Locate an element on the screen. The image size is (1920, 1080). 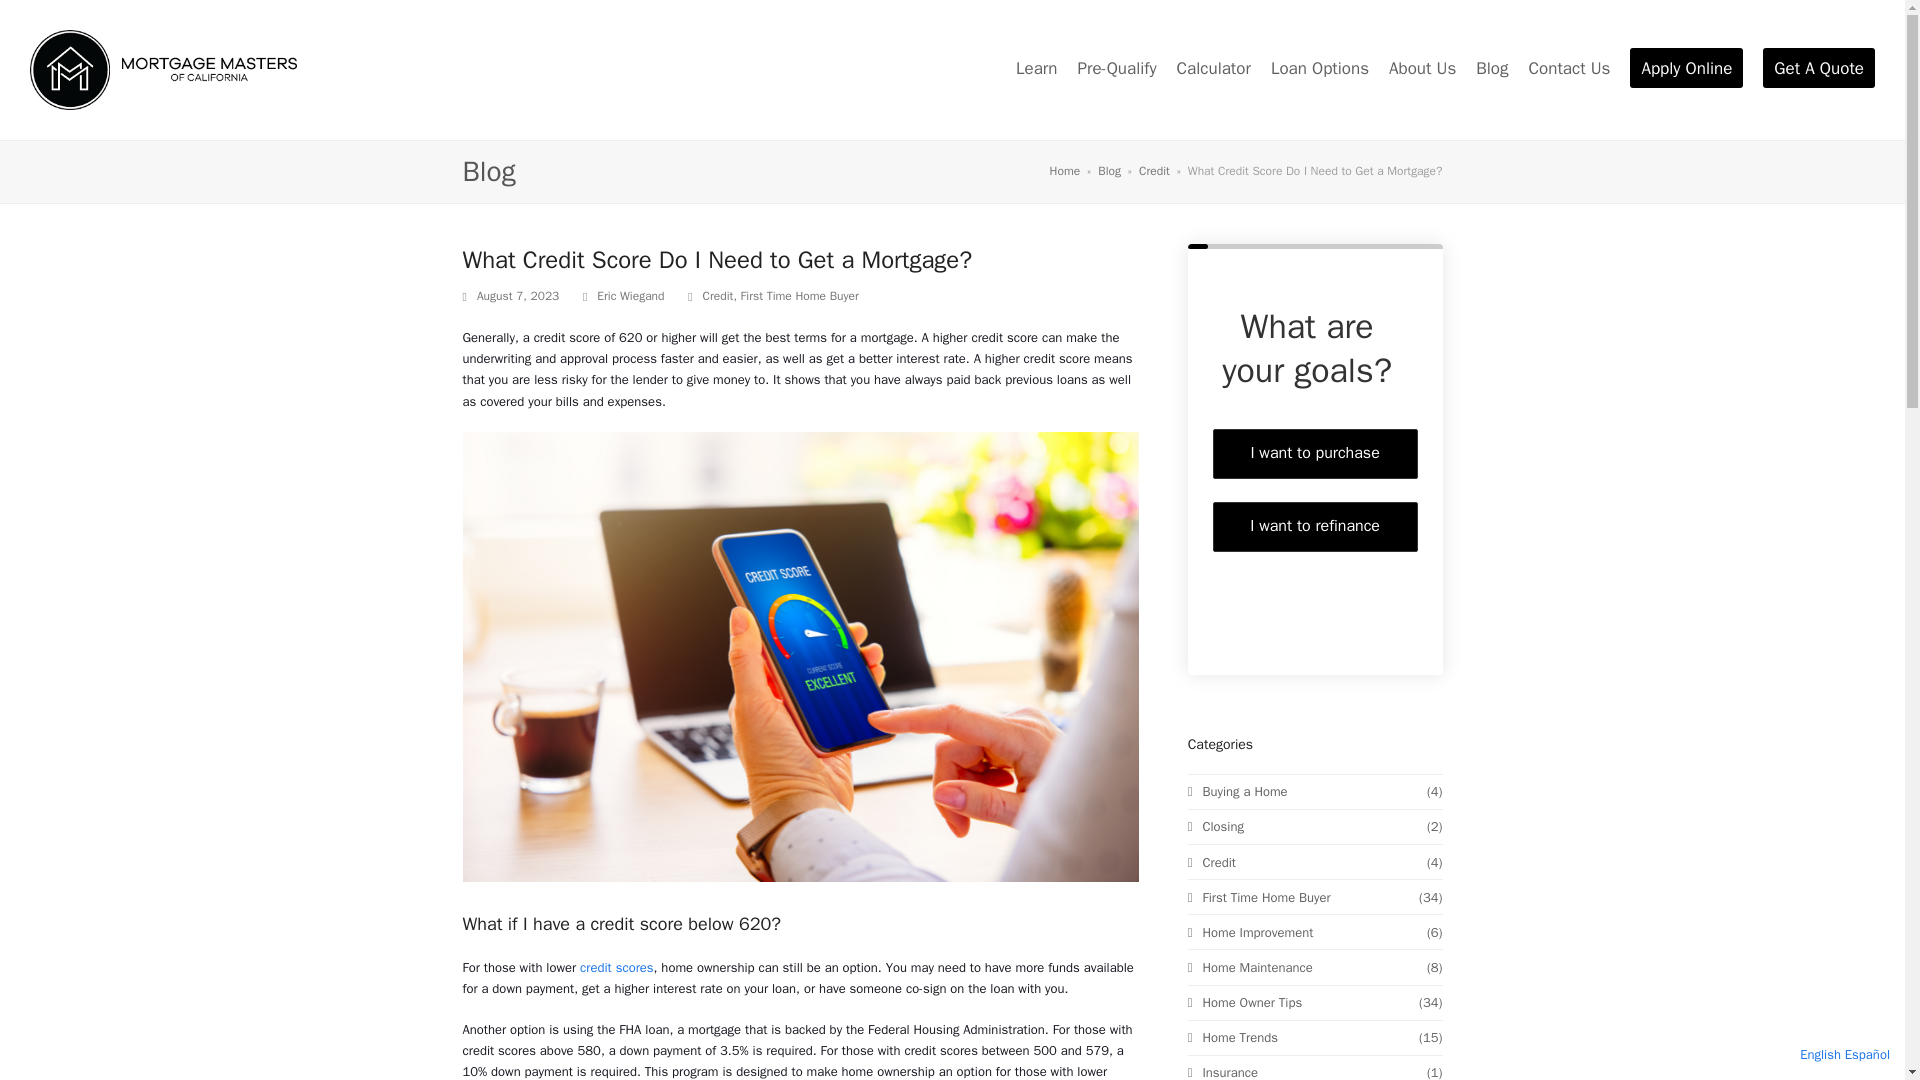
About Us is located at coordinates (1422, 70).